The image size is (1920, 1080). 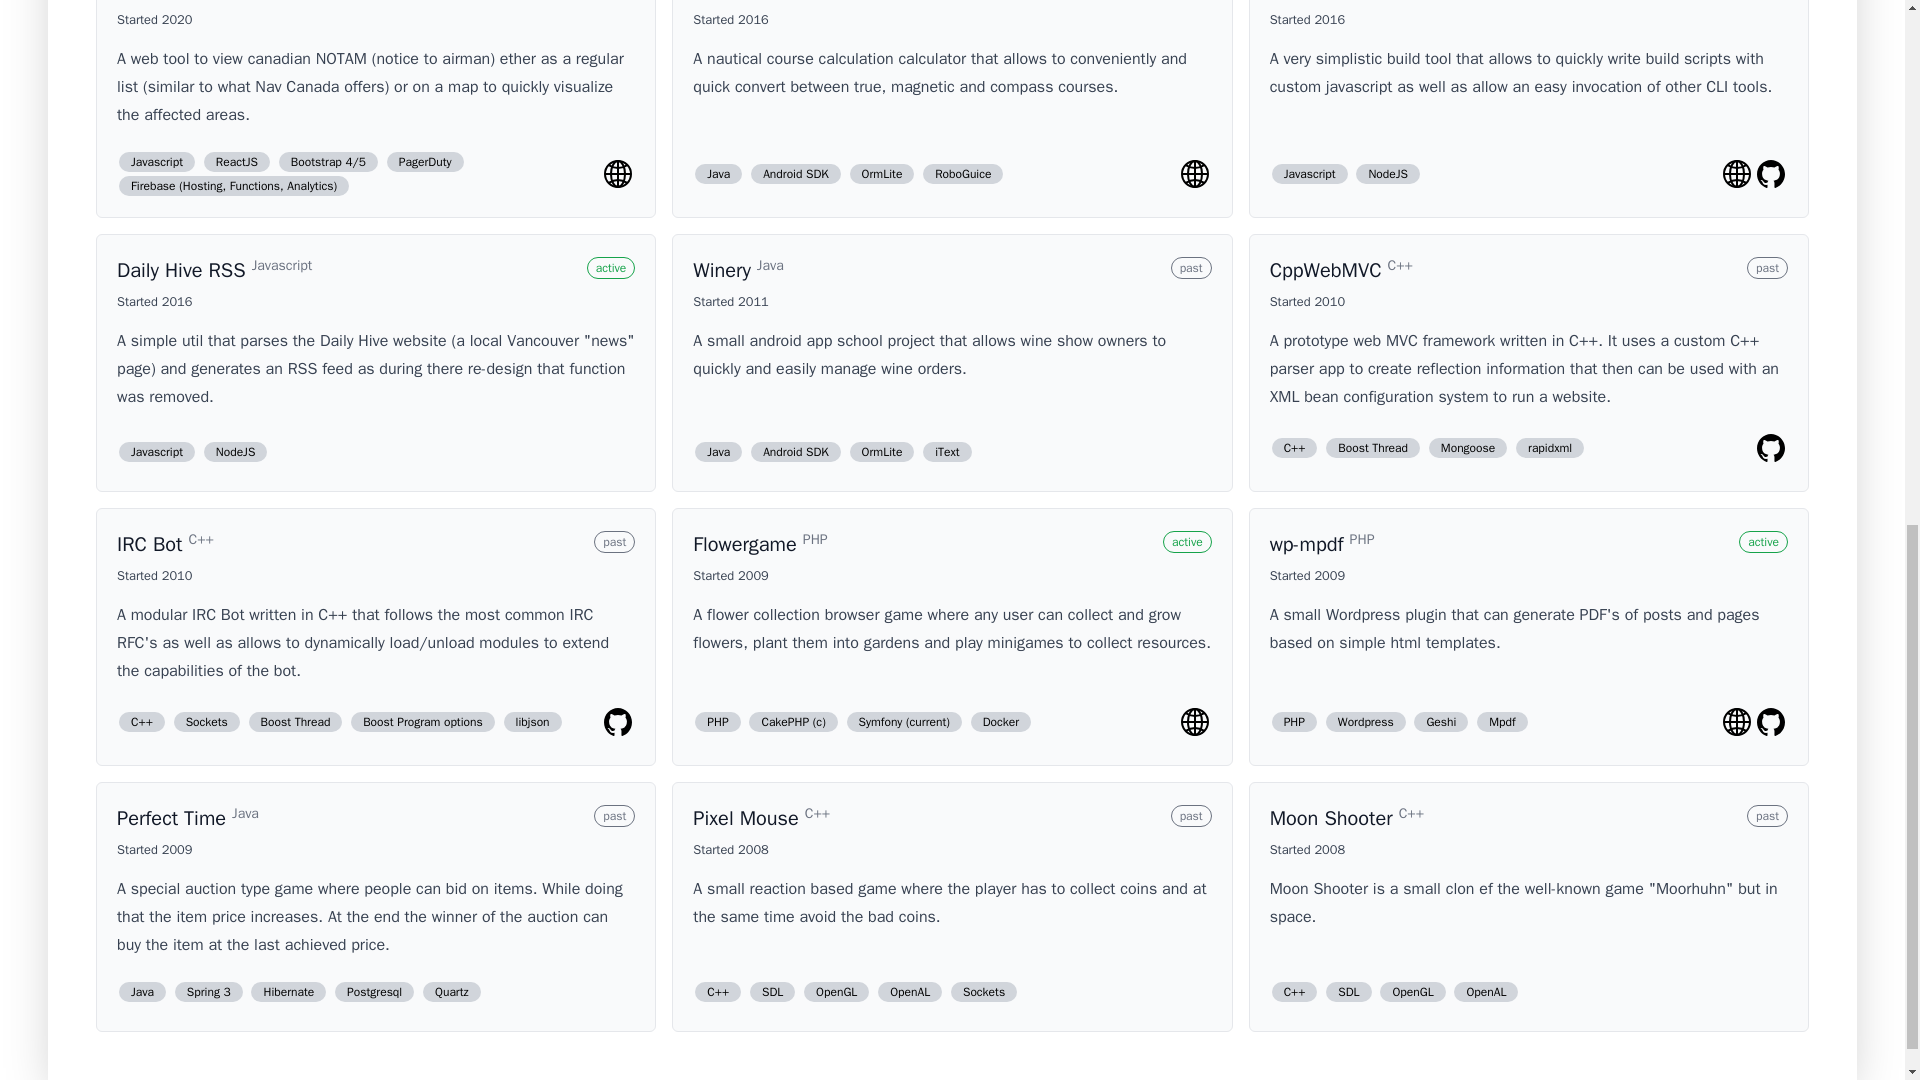 I want to click on Flowergame Project Website, so click(x=1194, y=722).